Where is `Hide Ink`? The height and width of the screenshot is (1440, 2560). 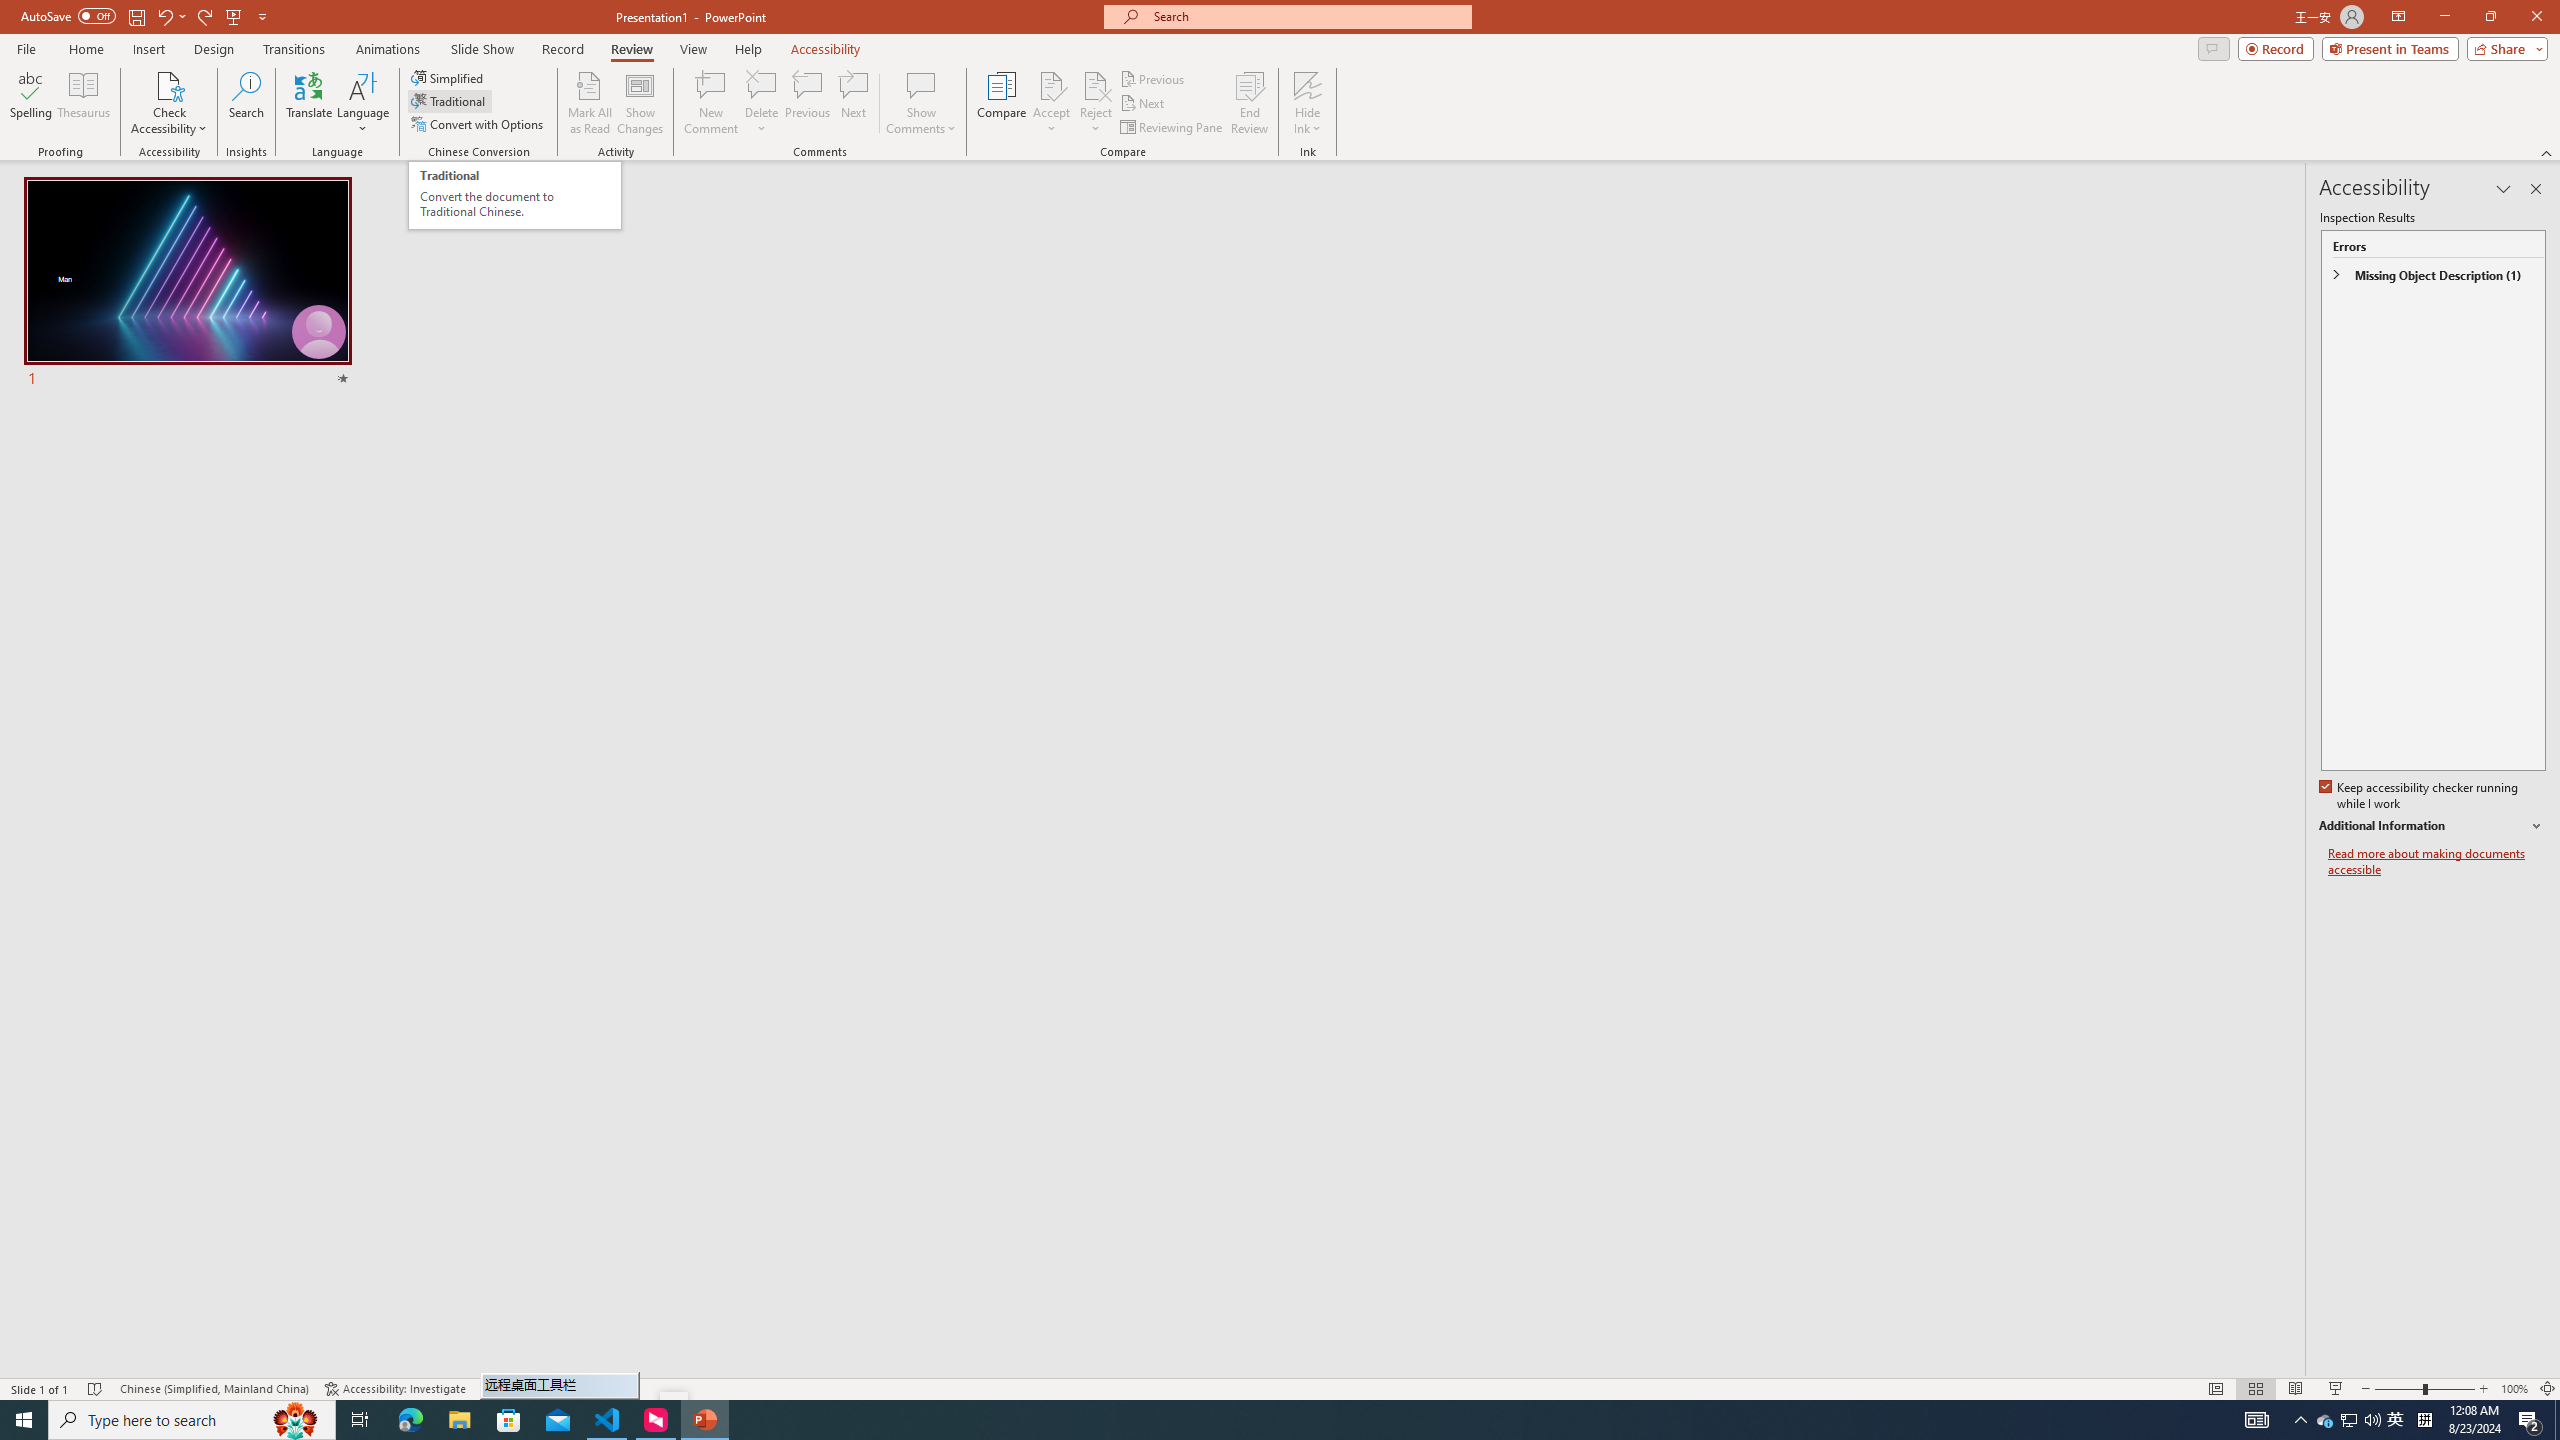 Hide Ink is located at coordinates (1308, 85).